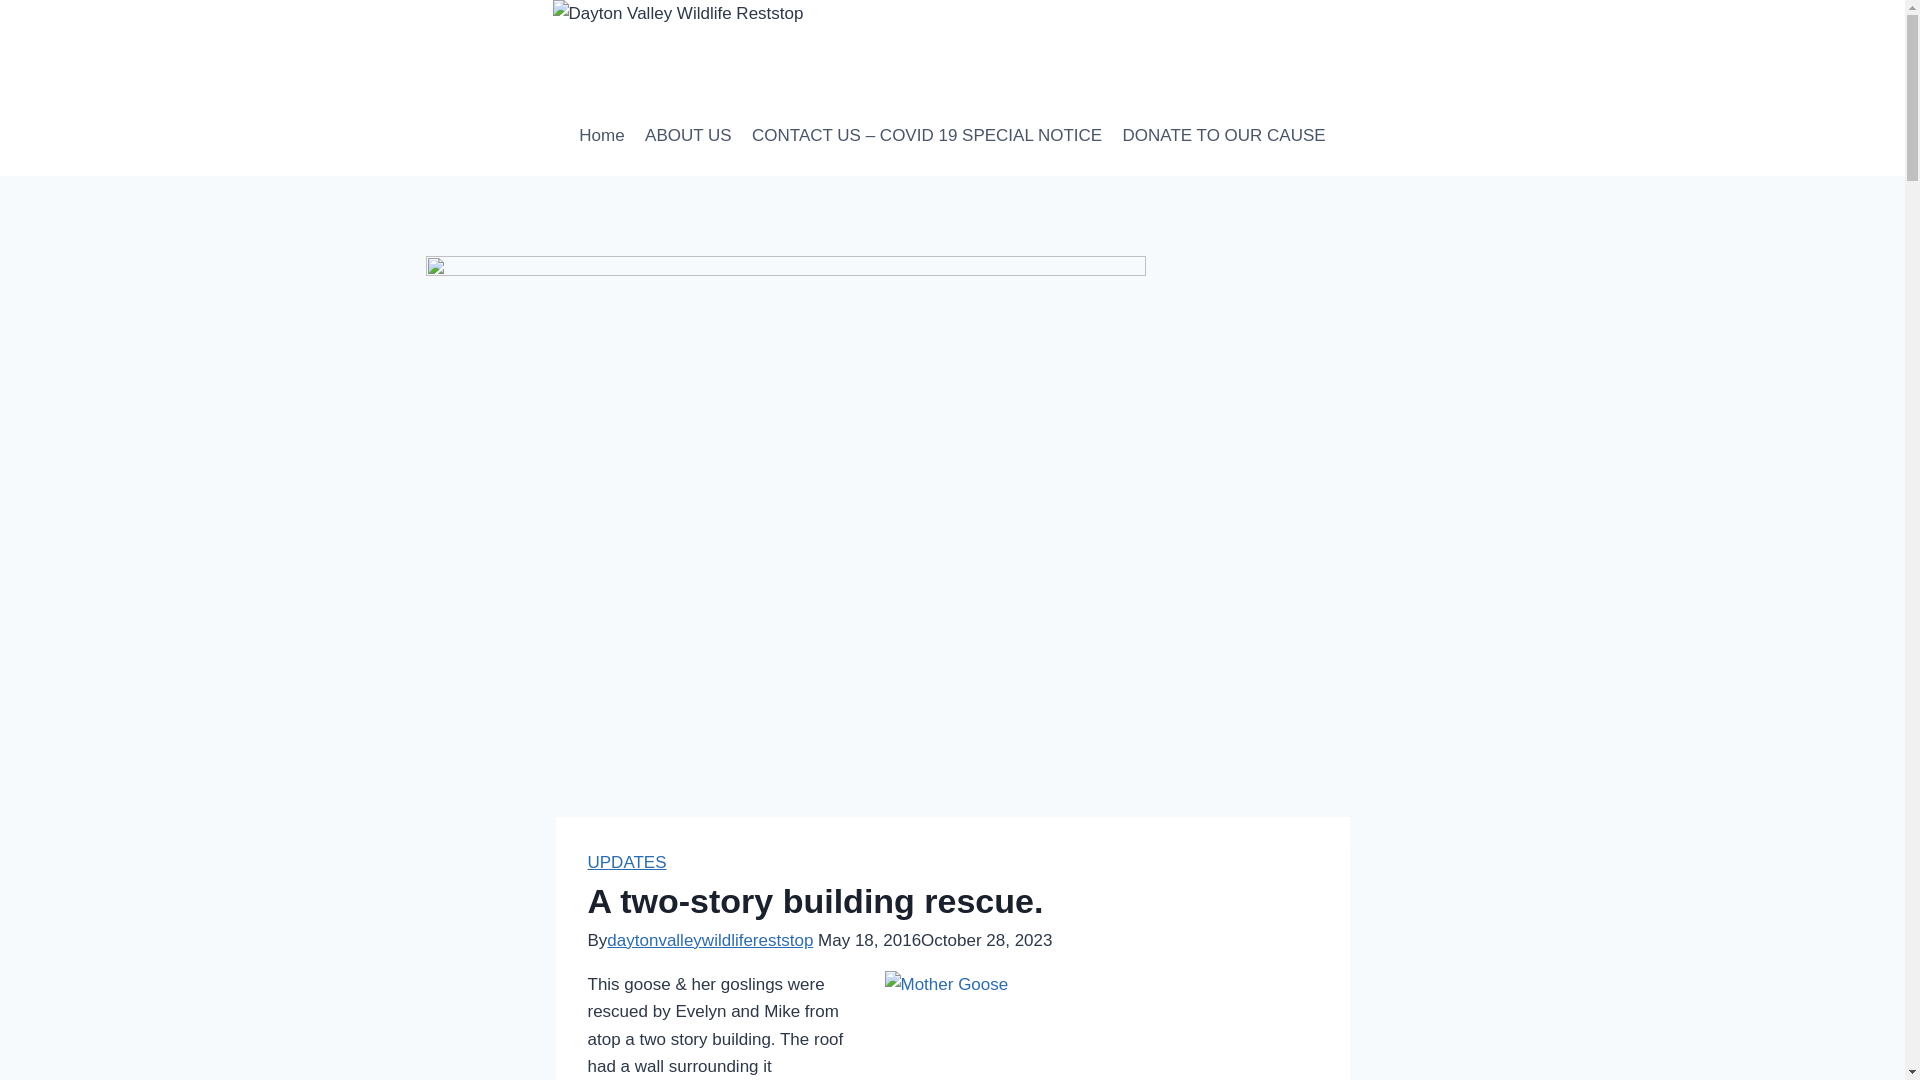  Describe the element at coordinates (626, 862) in the screenshot. I see `UPDATES` at that location.